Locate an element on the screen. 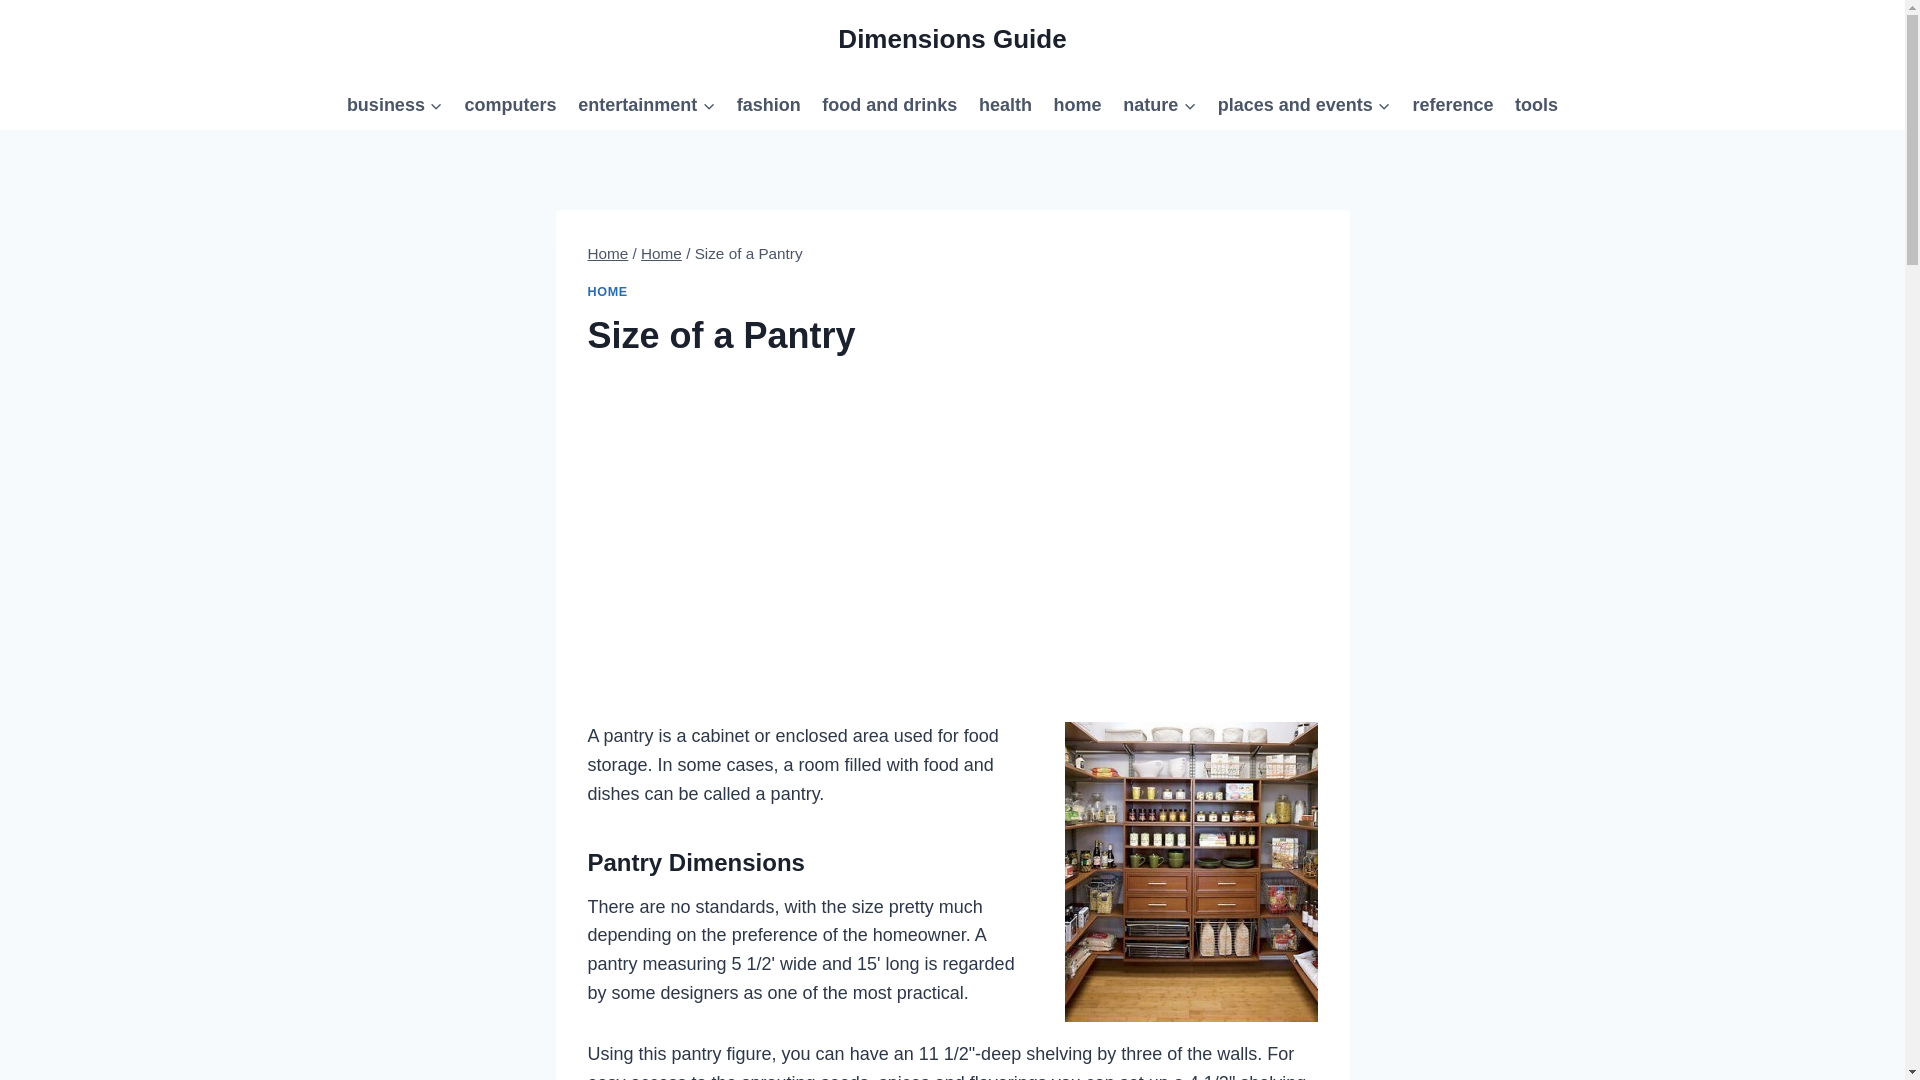 The image size is (1920, 1080). computers is located at coordinates (510, 104).